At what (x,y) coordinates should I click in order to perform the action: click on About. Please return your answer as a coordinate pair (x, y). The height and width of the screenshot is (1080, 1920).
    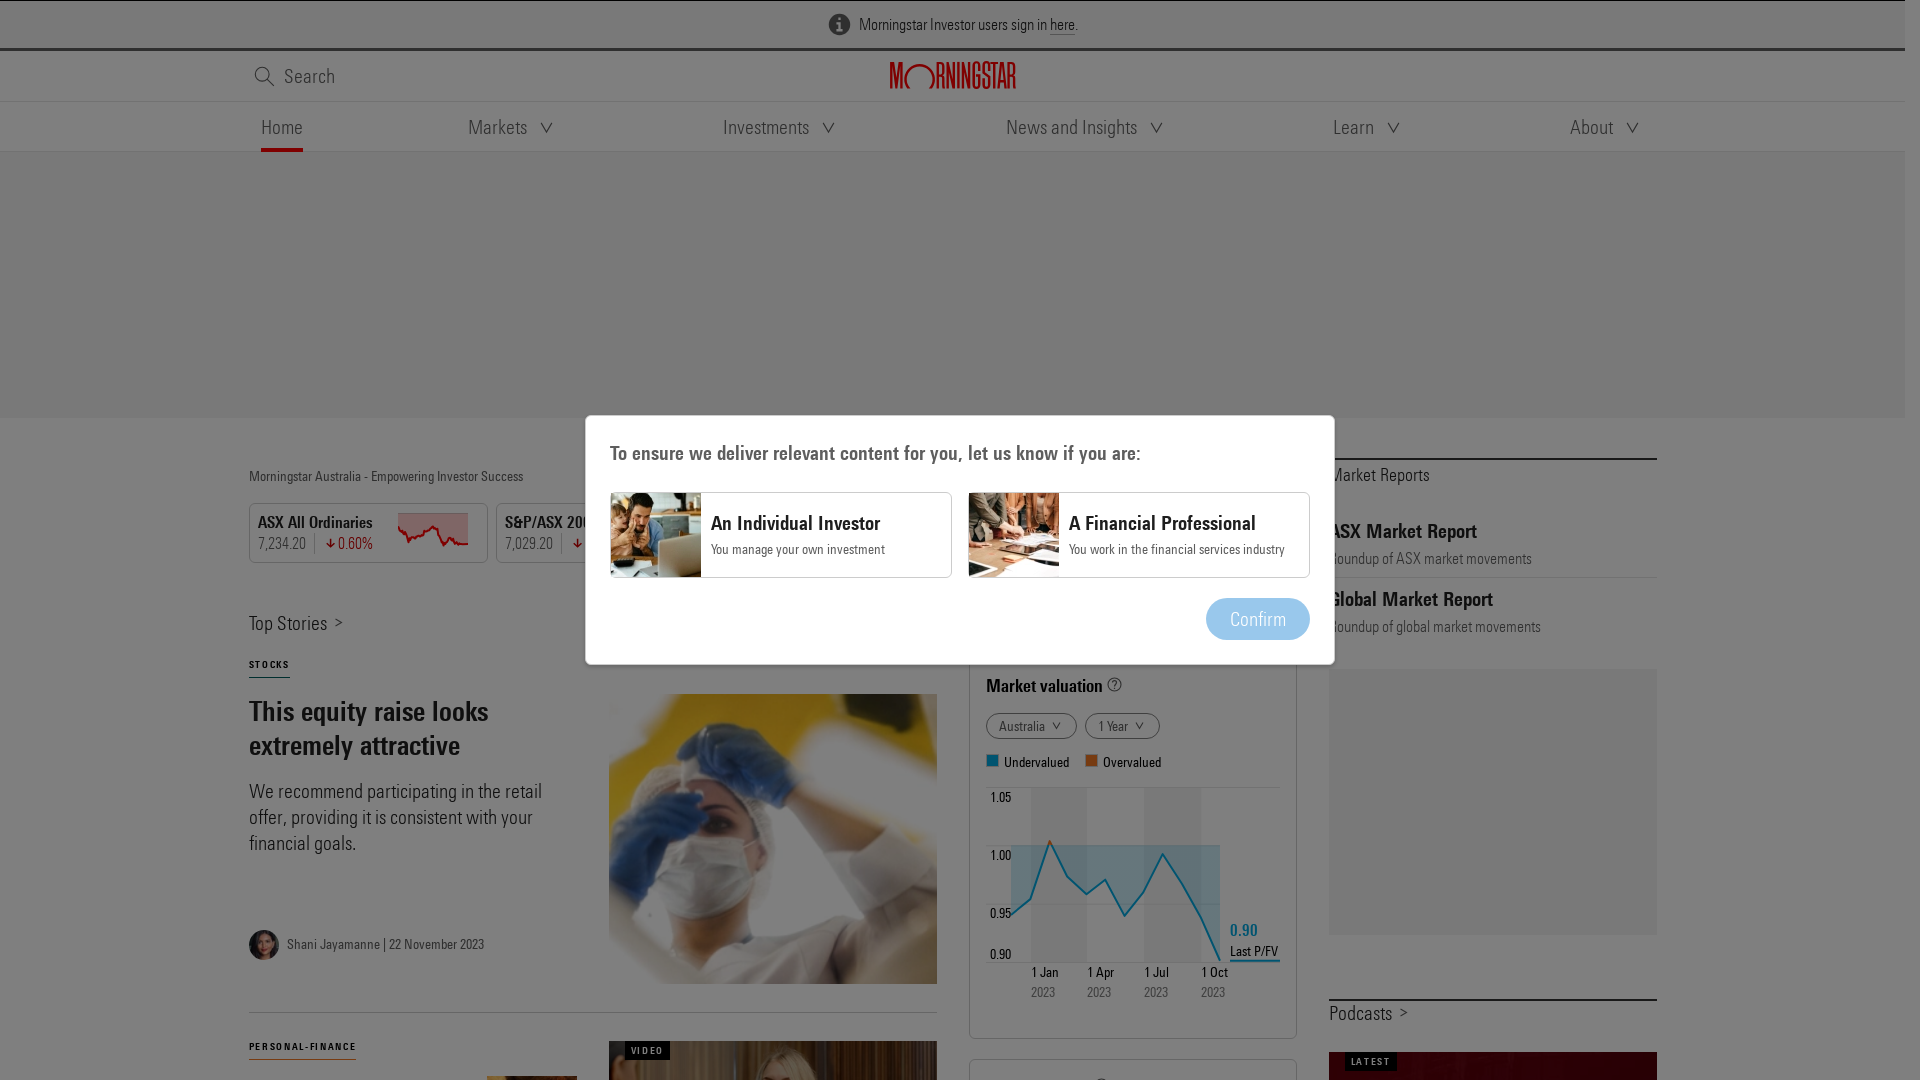
    Looking at the image, I should click on (1607, 127).